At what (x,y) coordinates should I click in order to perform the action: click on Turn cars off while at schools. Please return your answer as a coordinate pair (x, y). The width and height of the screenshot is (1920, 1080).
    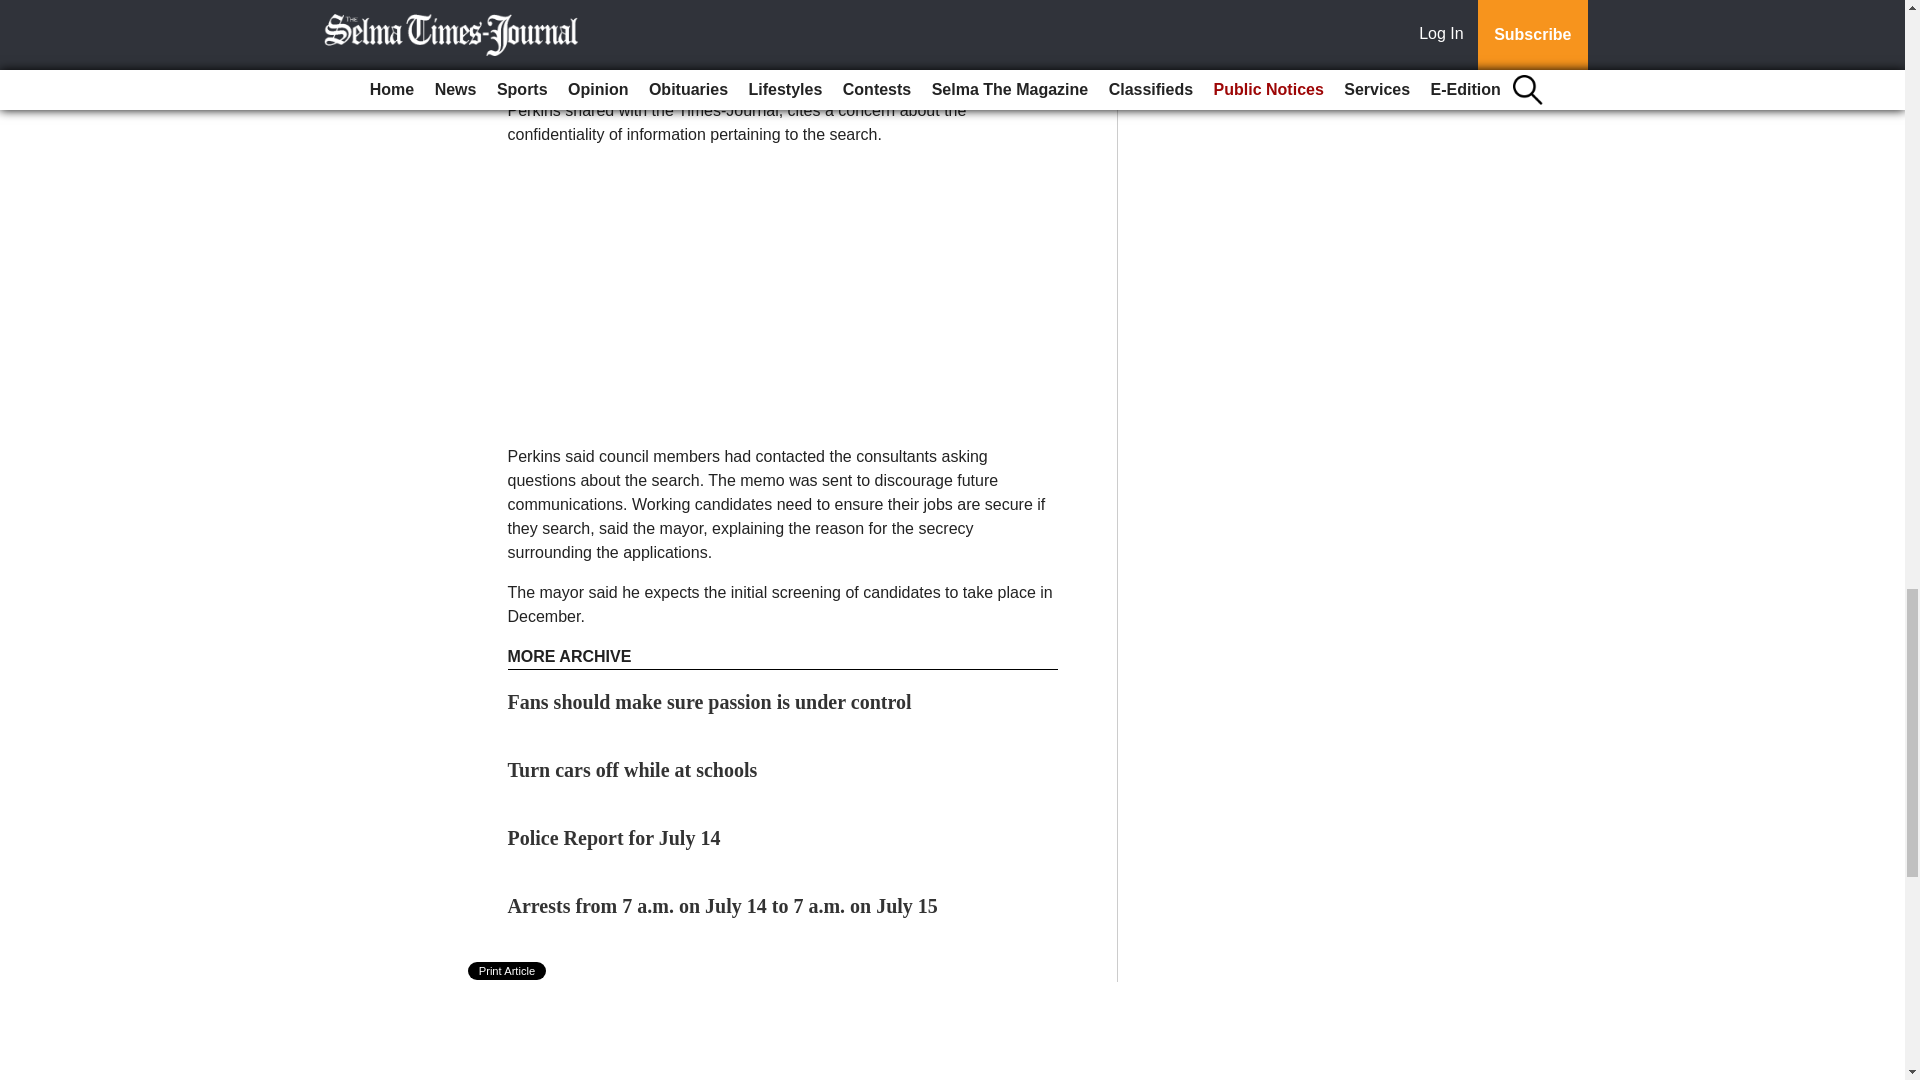
    Looking at the image, I should click on (633, 770).